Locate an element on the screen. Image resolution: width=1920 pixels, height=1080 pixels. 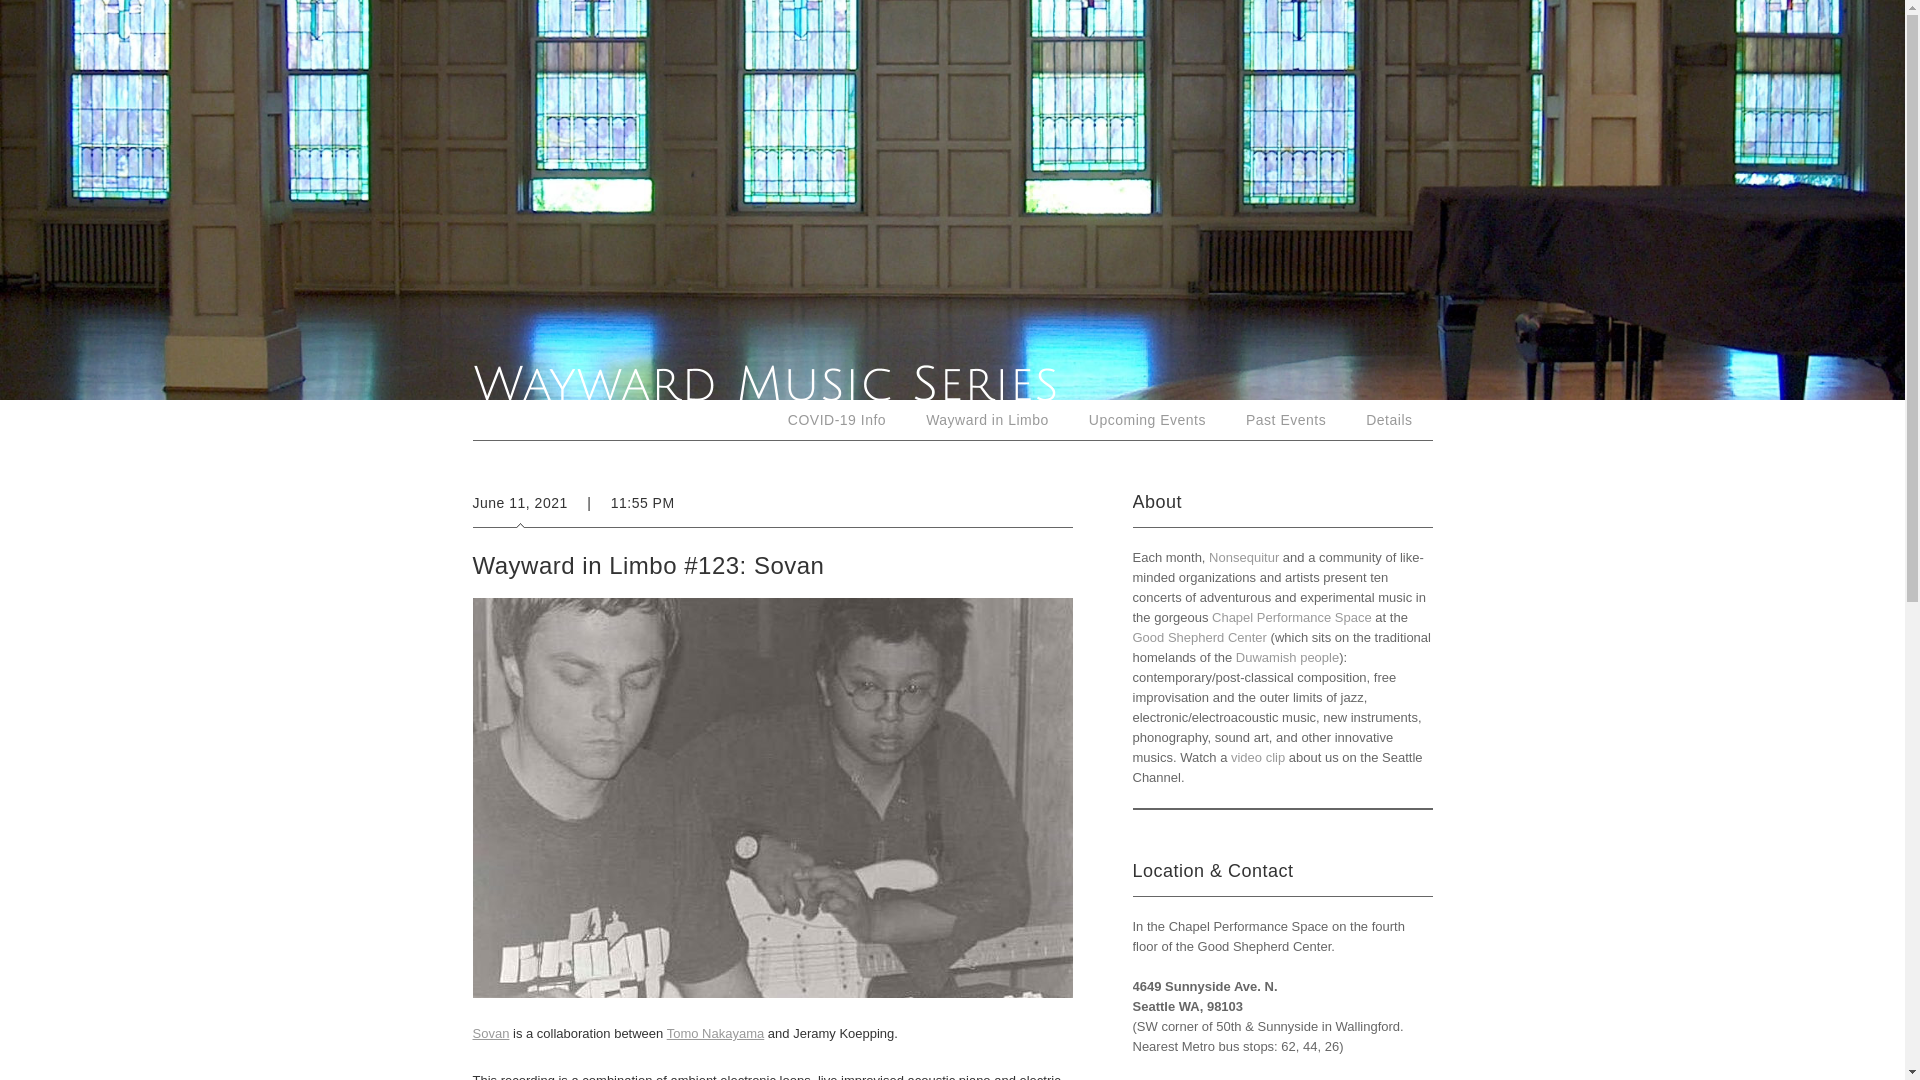
video clip is located at coordinates (1257, 756).